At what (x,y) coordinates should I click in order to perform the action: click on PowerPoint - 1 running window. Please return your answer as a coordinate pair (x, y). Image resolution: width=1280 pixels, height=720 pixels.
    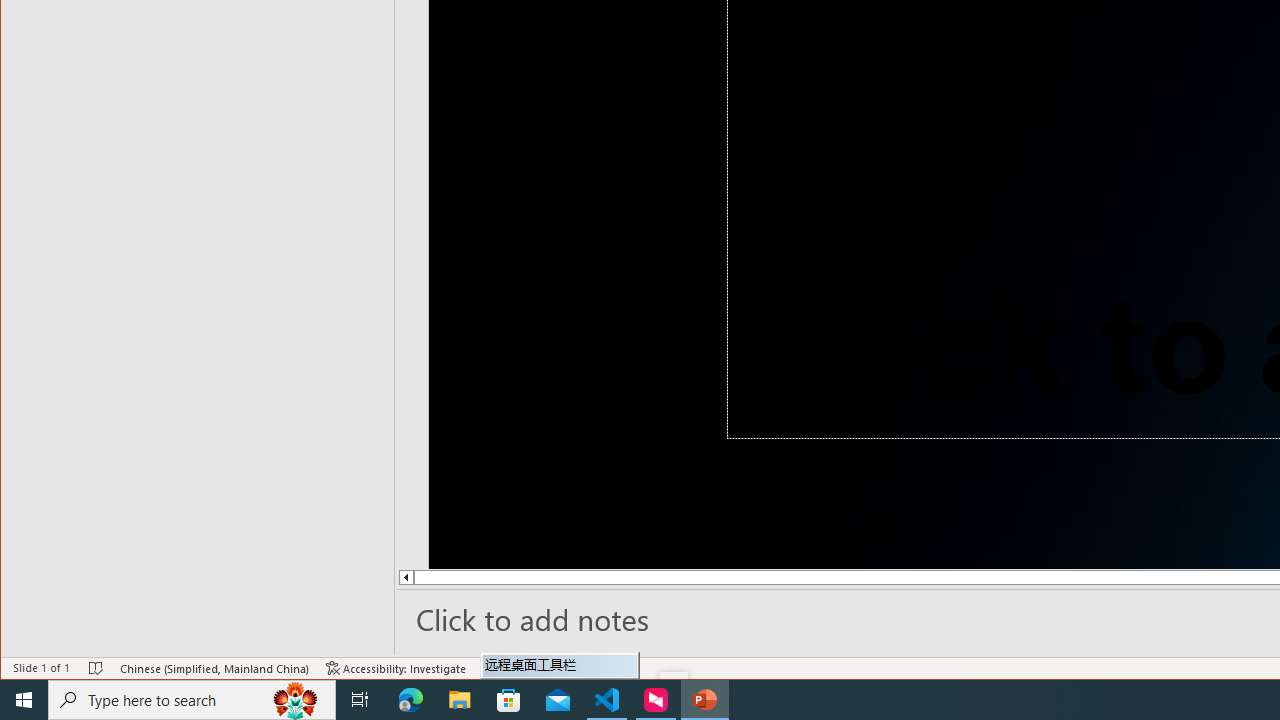
    Looking at the image, I should click on (704, 700).